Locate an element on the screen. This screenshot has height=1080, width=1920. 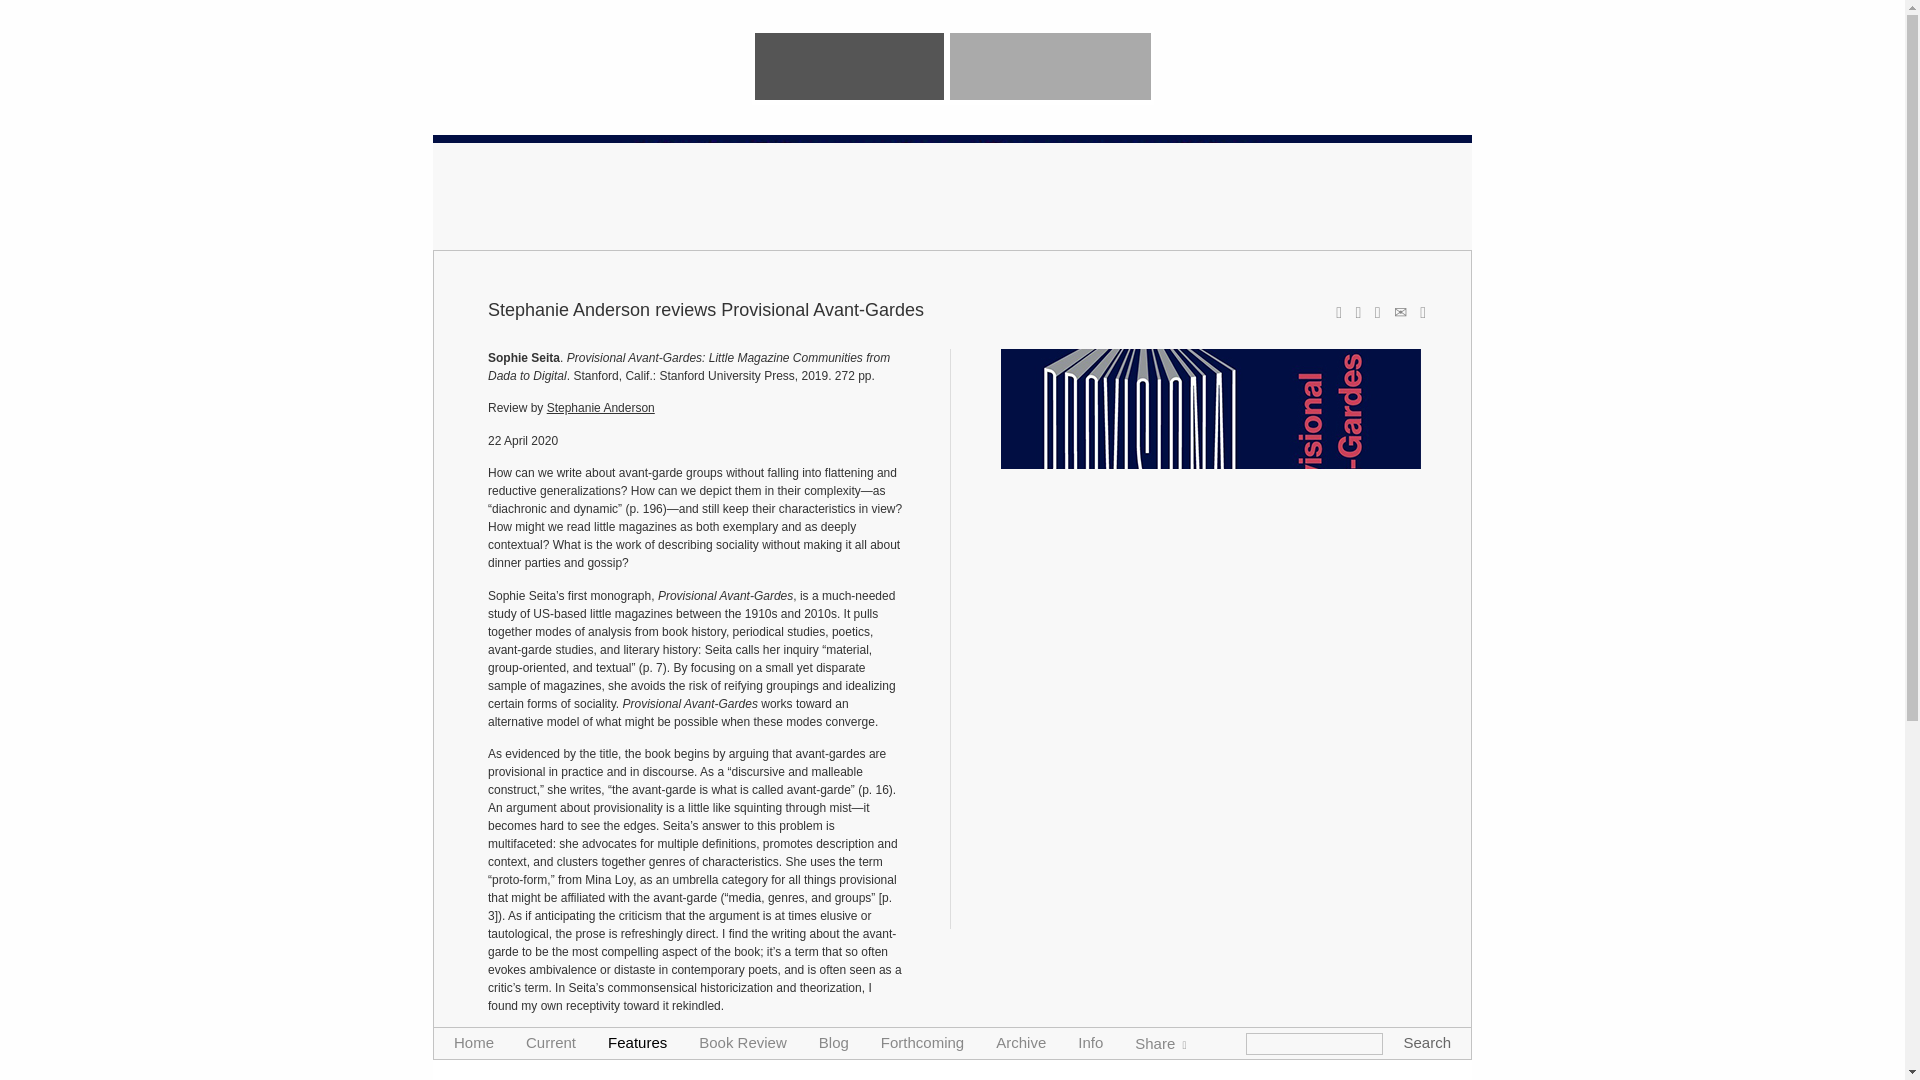
Info is located at coordinates (1090, 1042).